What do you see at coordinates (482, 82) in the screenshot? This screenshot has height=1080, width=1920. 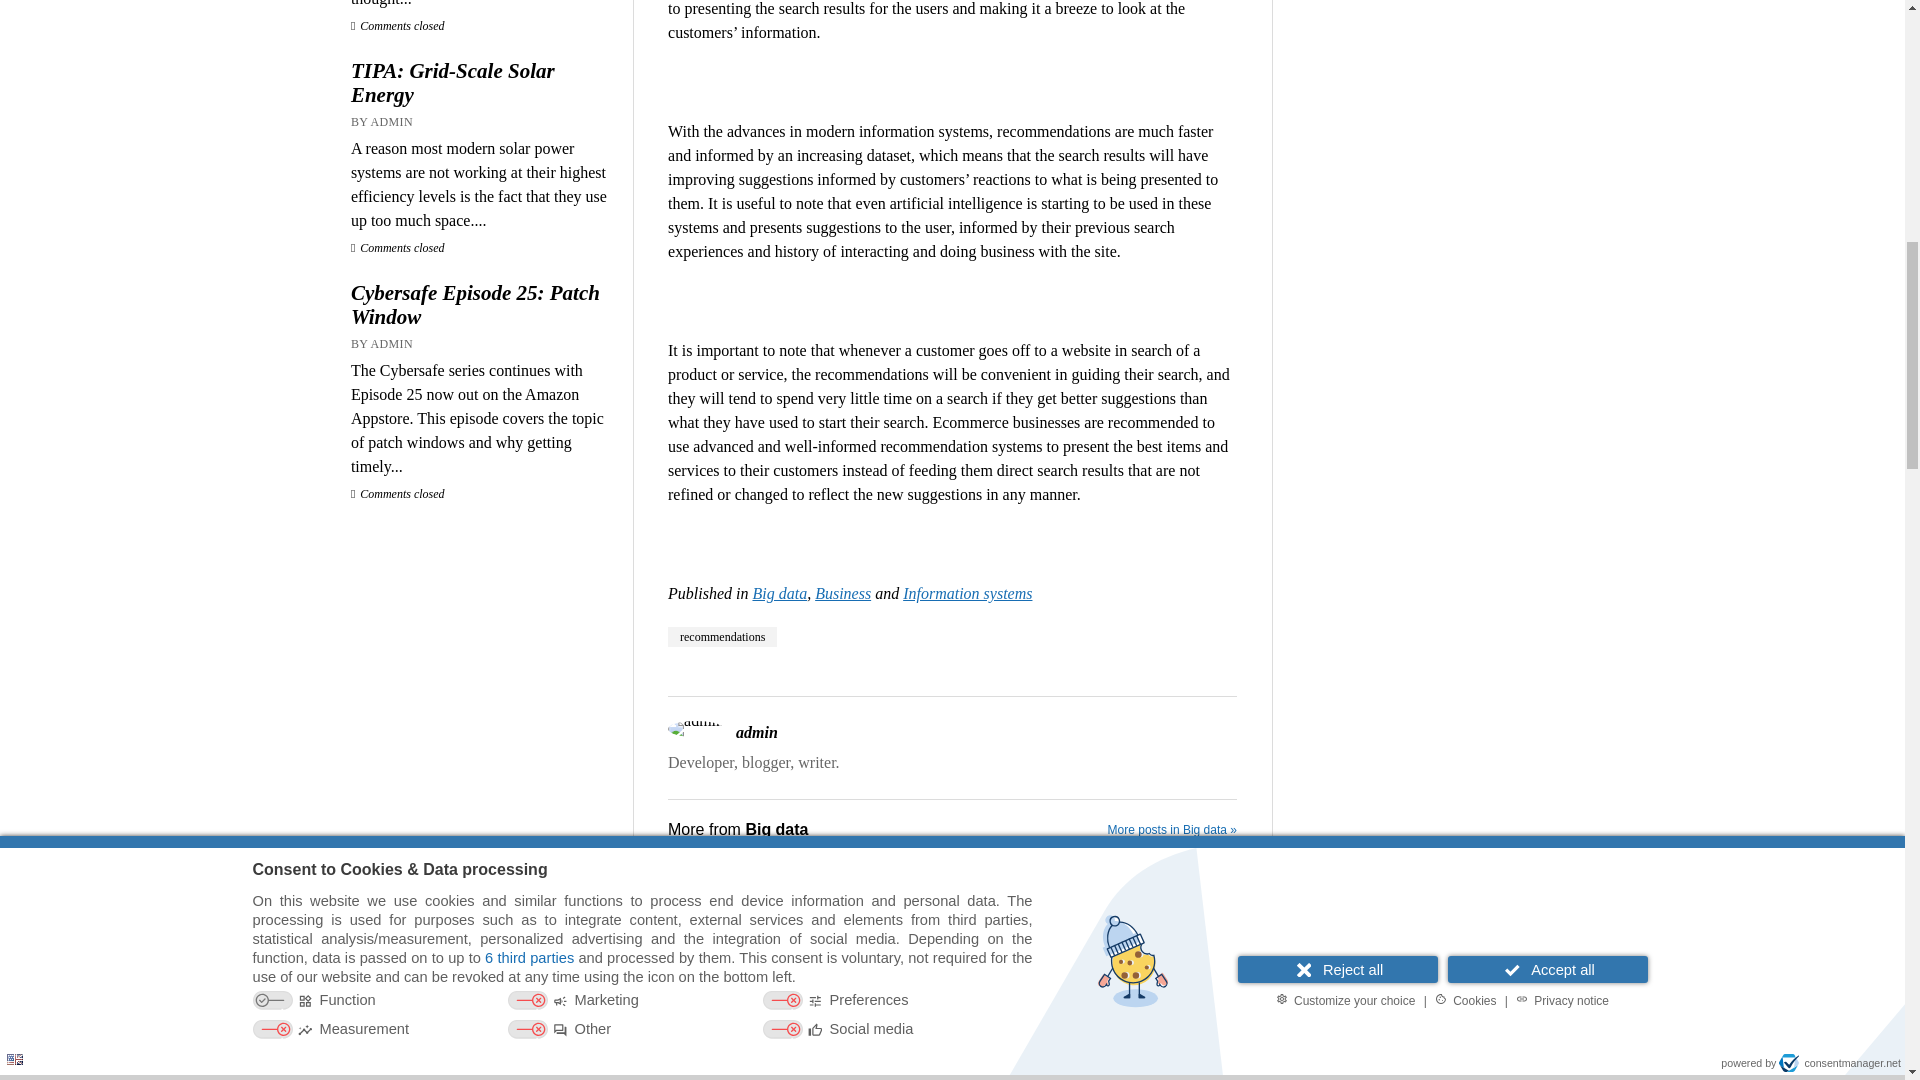 I see `TIPA: Grid-Scale Solar Energy` at bounding box center [482, 82].